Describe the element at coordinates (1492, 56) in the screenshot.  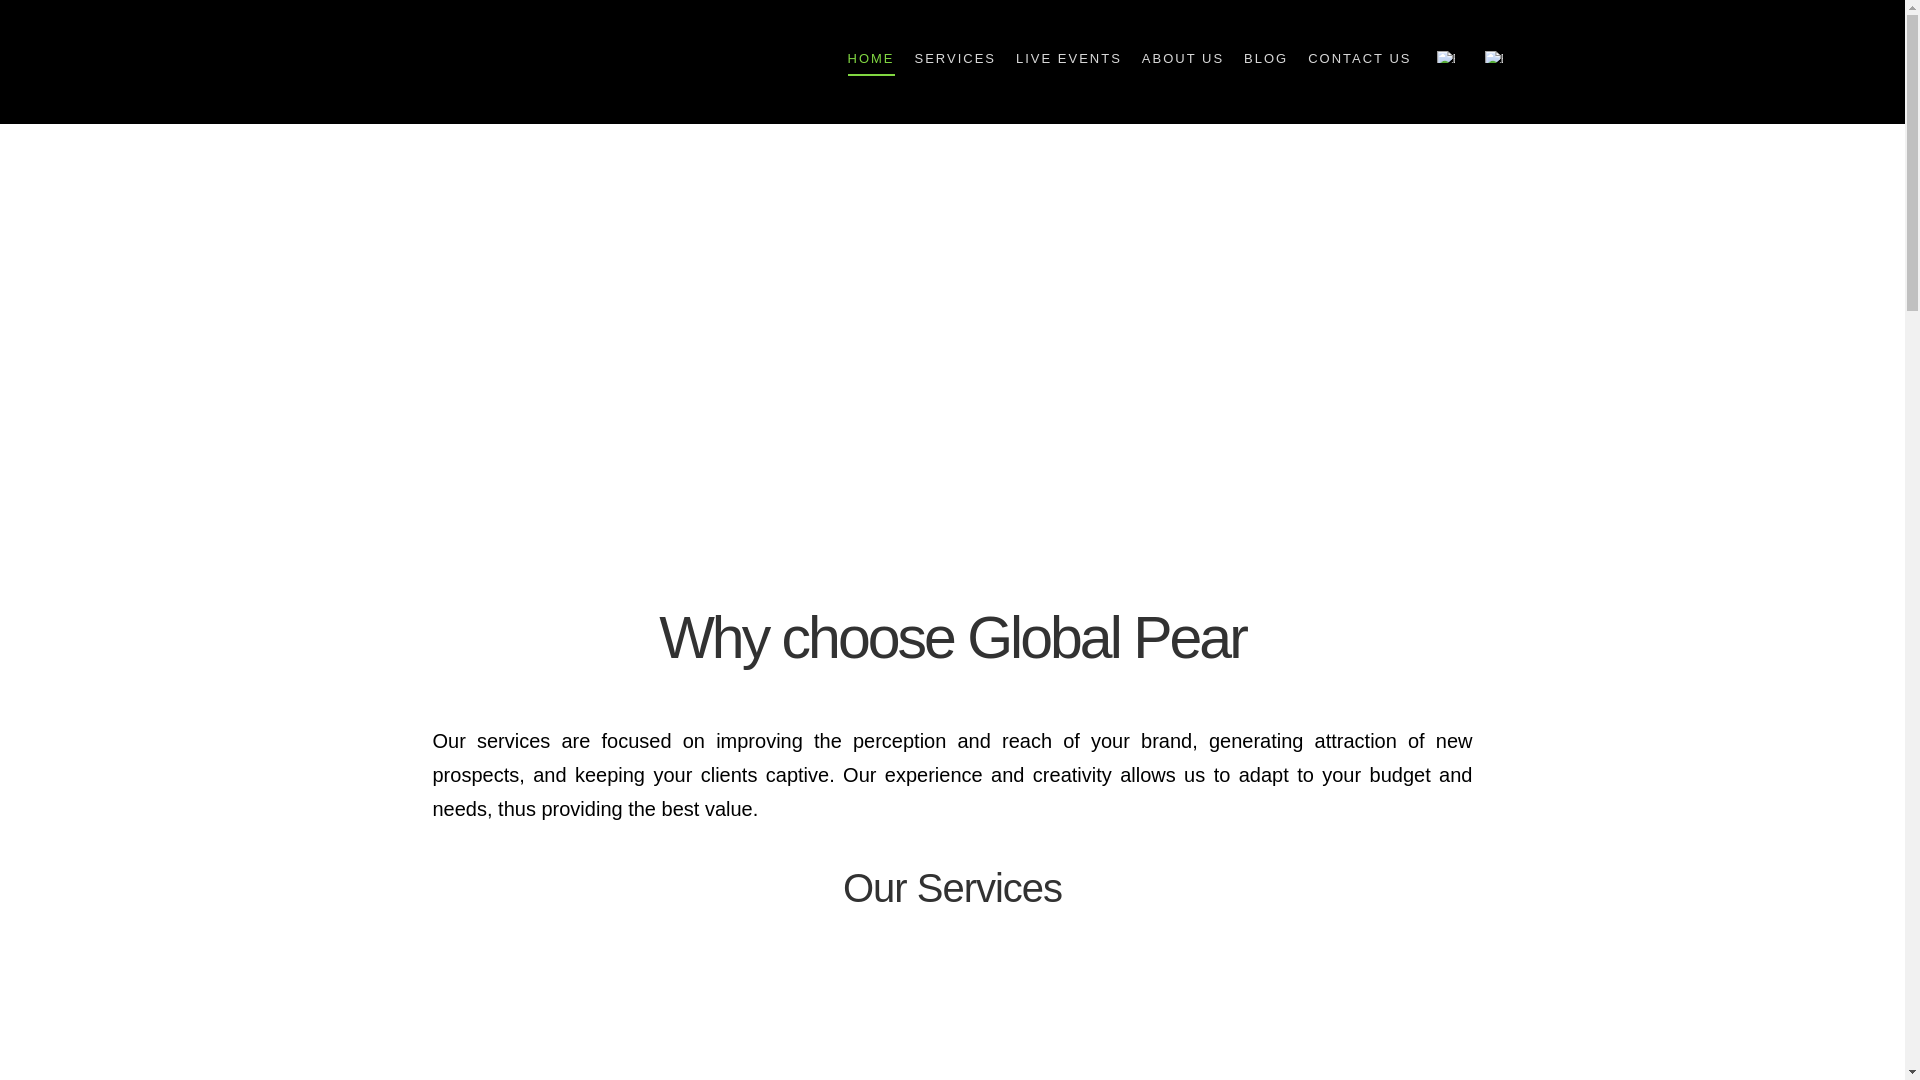
I see `Spanish` at that location.